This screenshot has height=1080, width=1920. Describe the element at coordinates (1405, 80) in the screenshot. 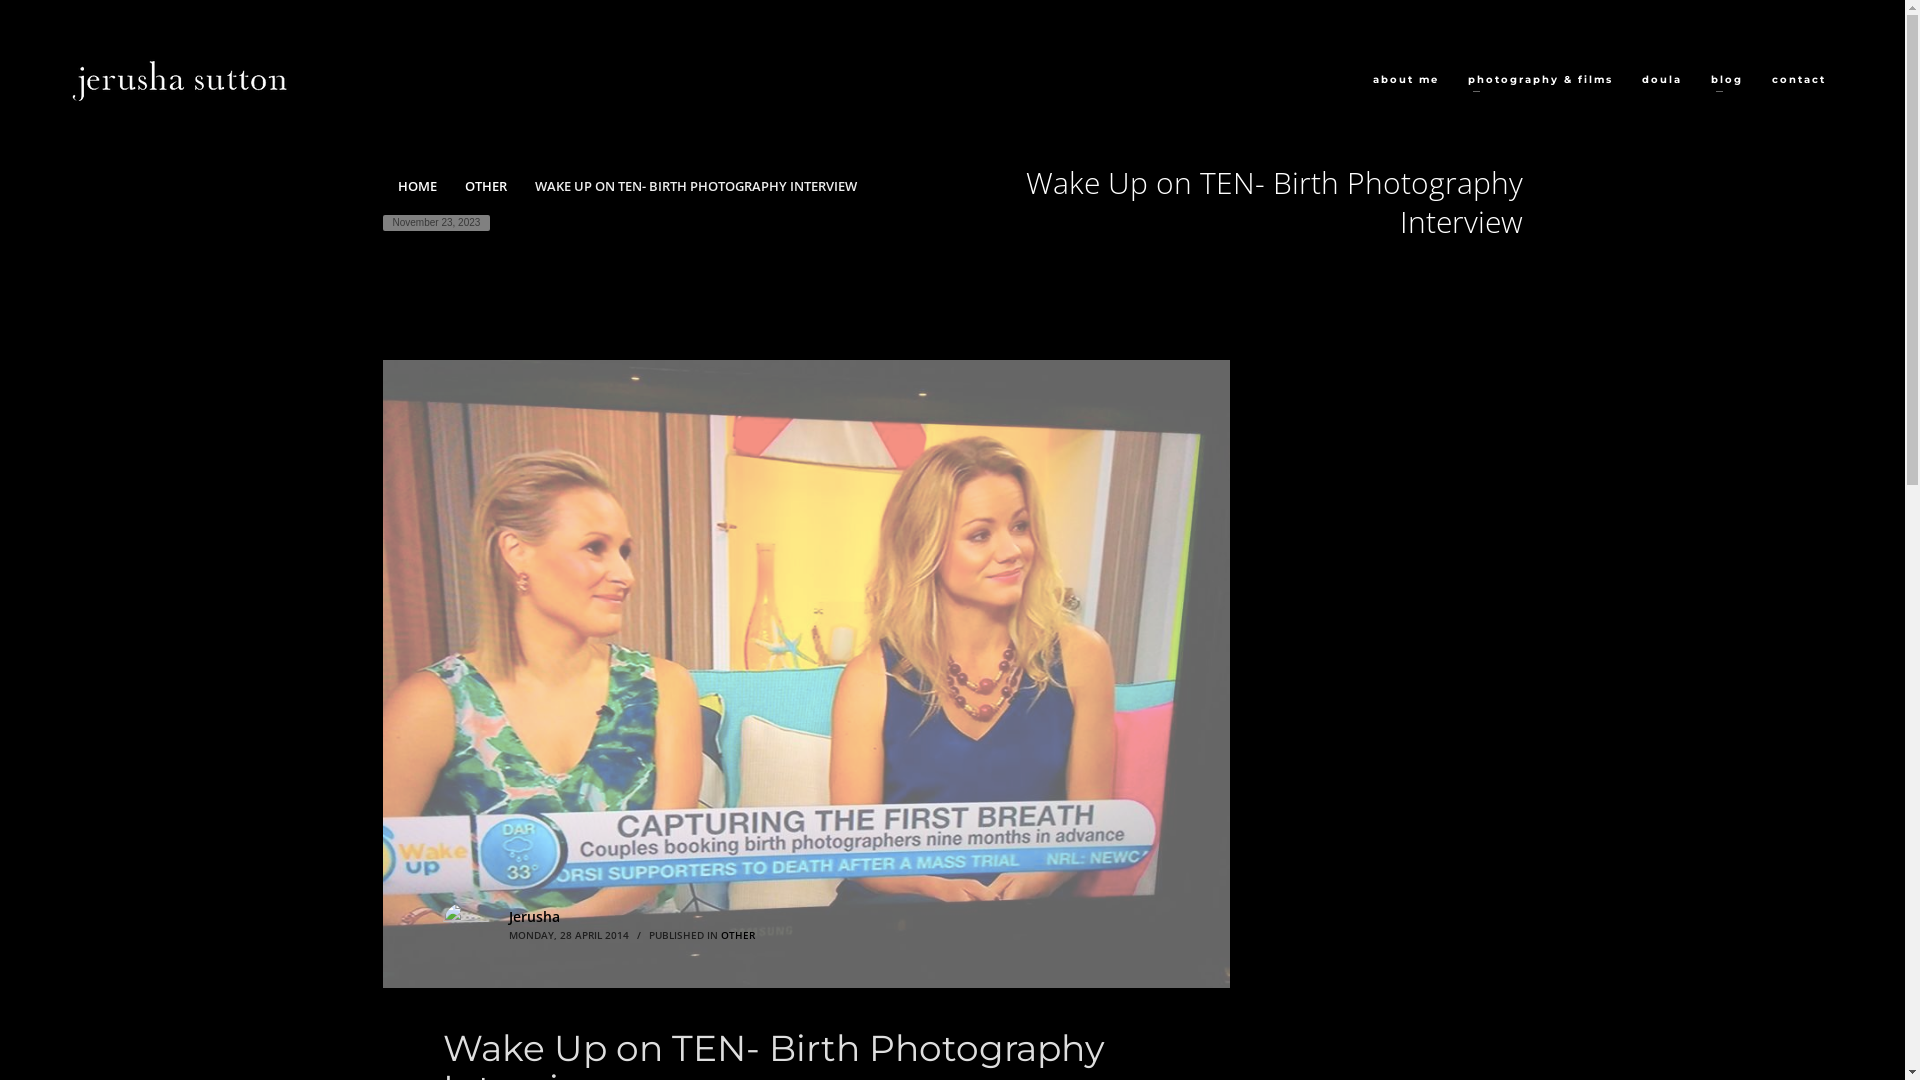

I see `about me` at that location.